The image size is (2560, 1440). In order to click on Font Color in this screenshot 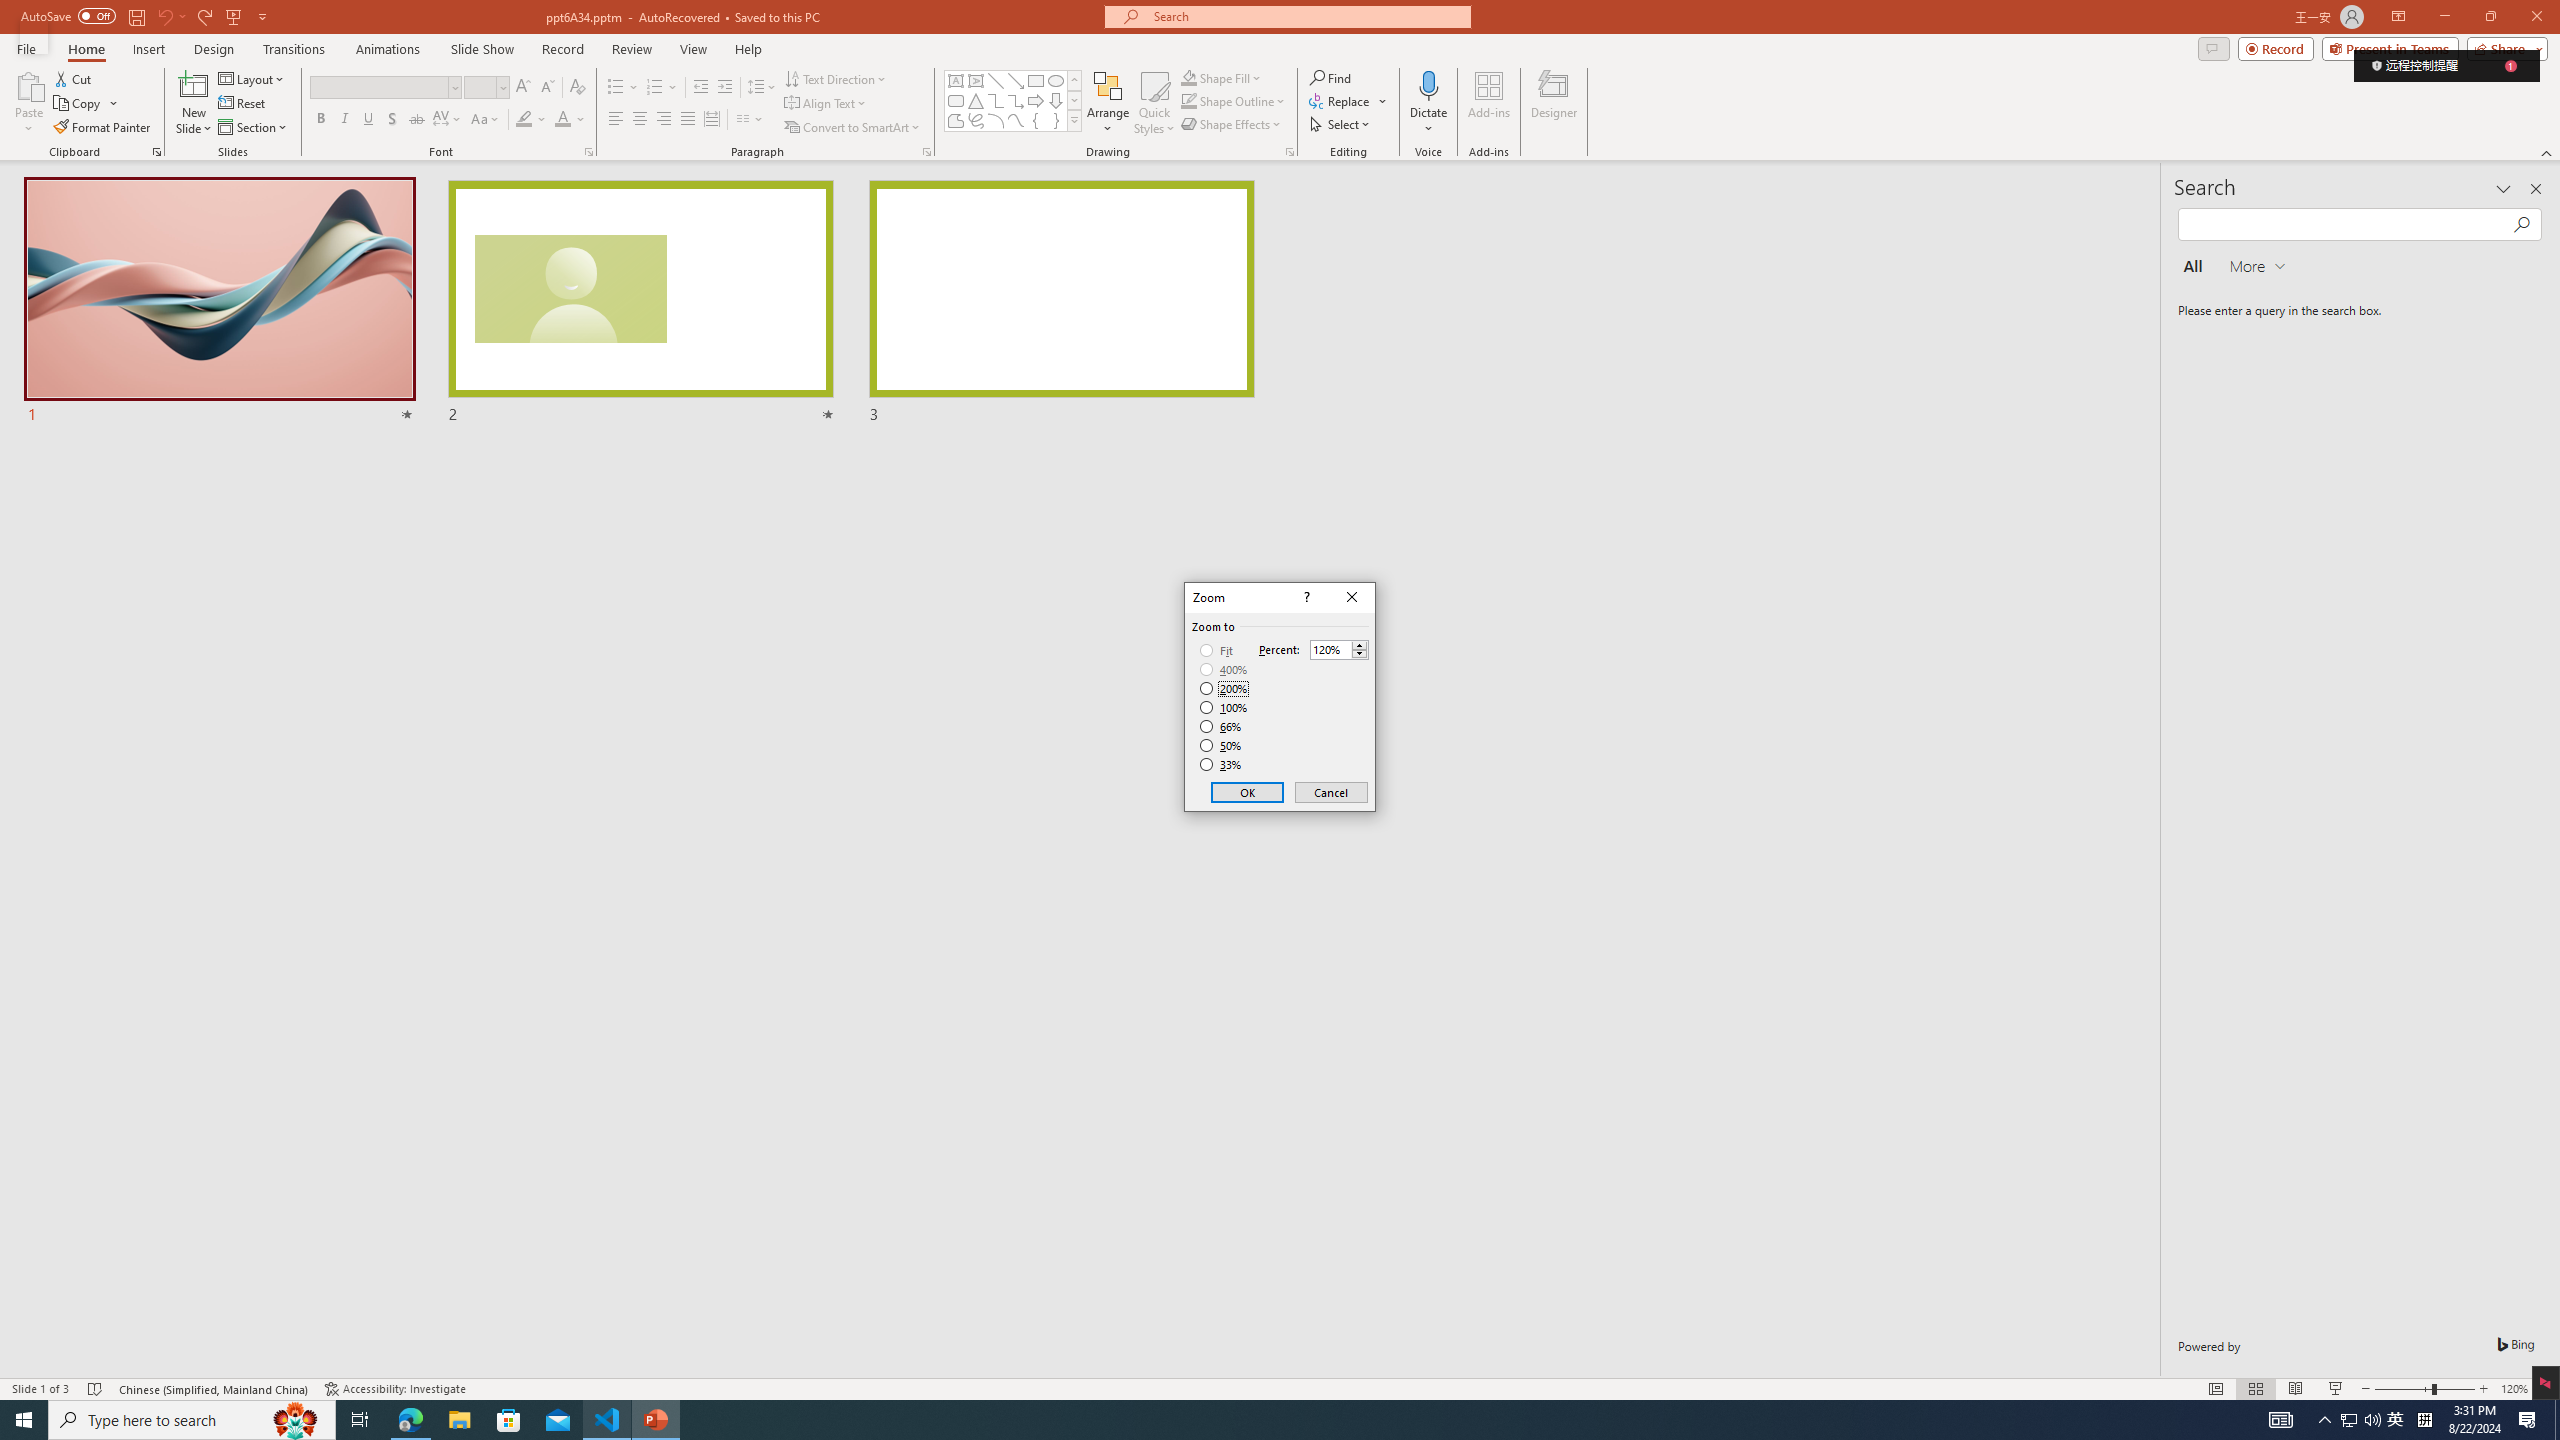, I will do `click(562, 120)`.